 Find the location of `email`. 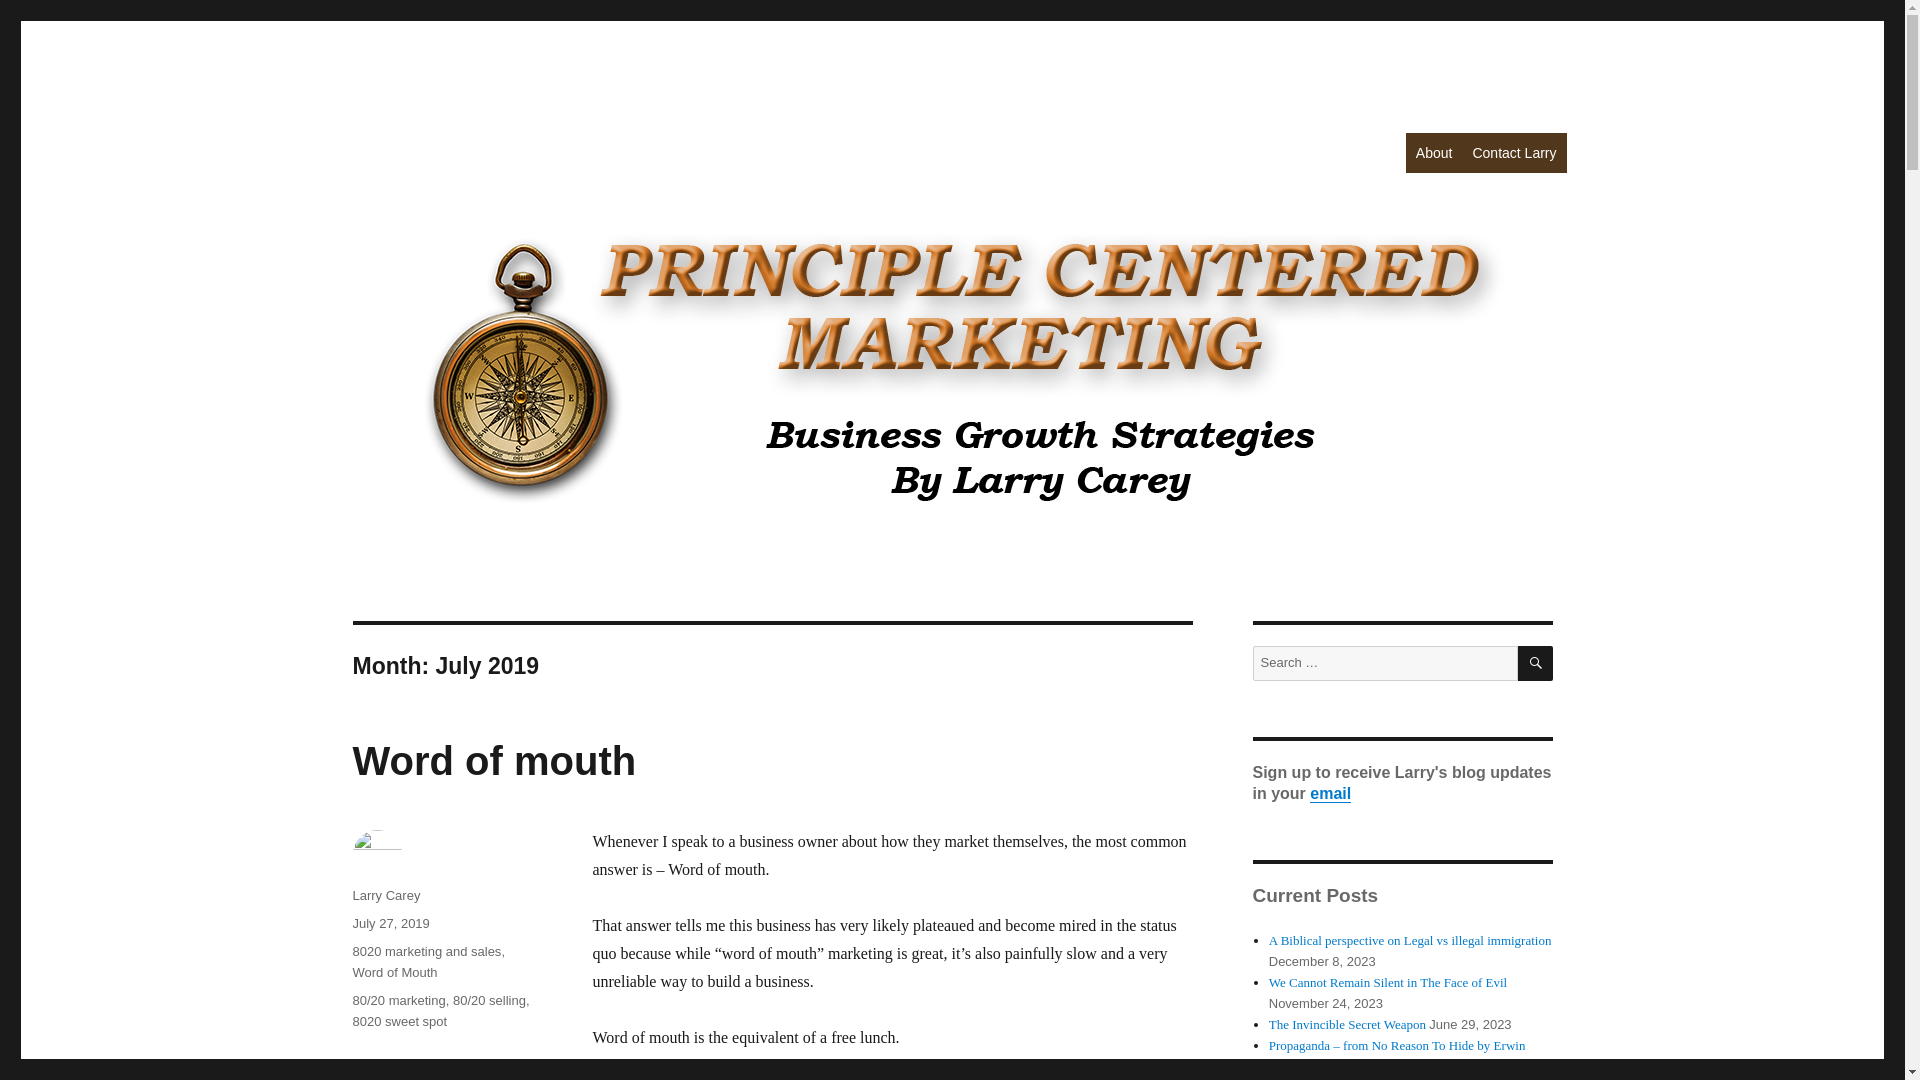

email is located at coordinates (1330, 794).